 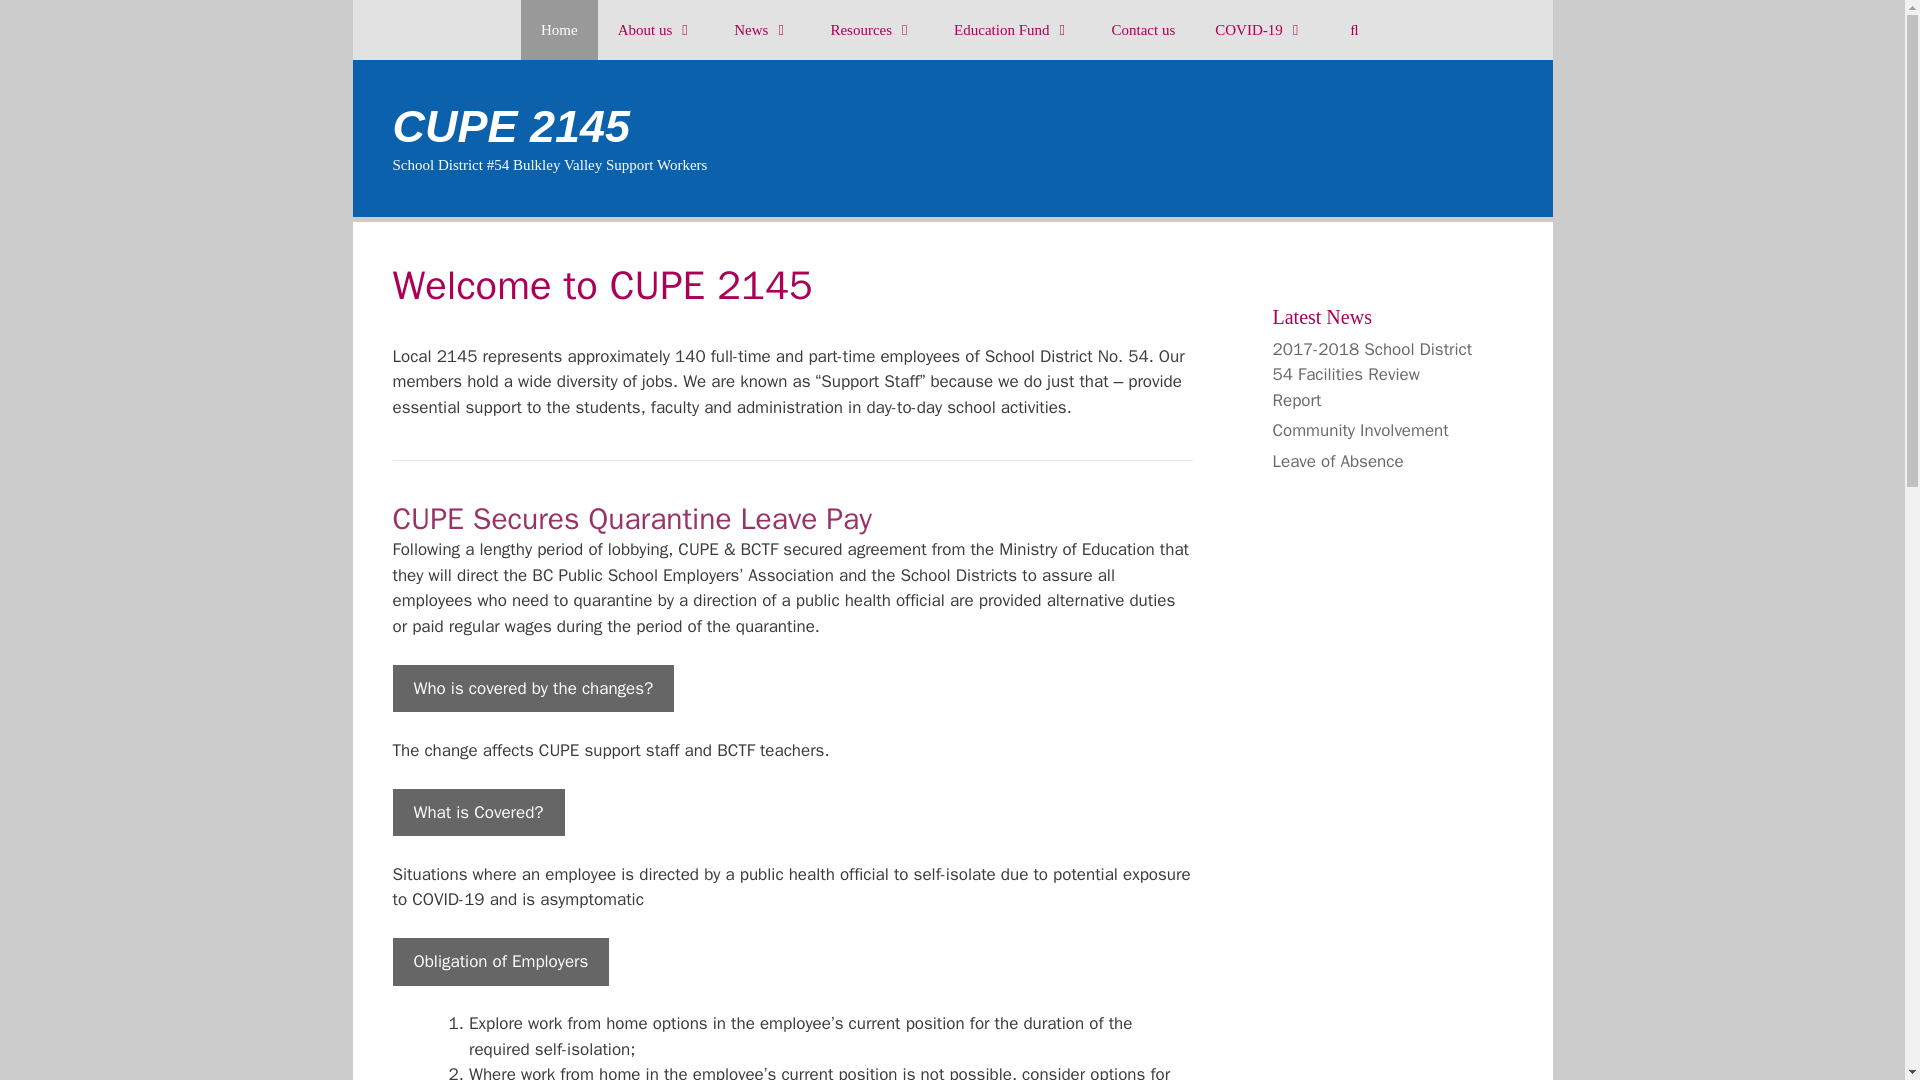 I want to click on Resources, so click(x=872, y=30).